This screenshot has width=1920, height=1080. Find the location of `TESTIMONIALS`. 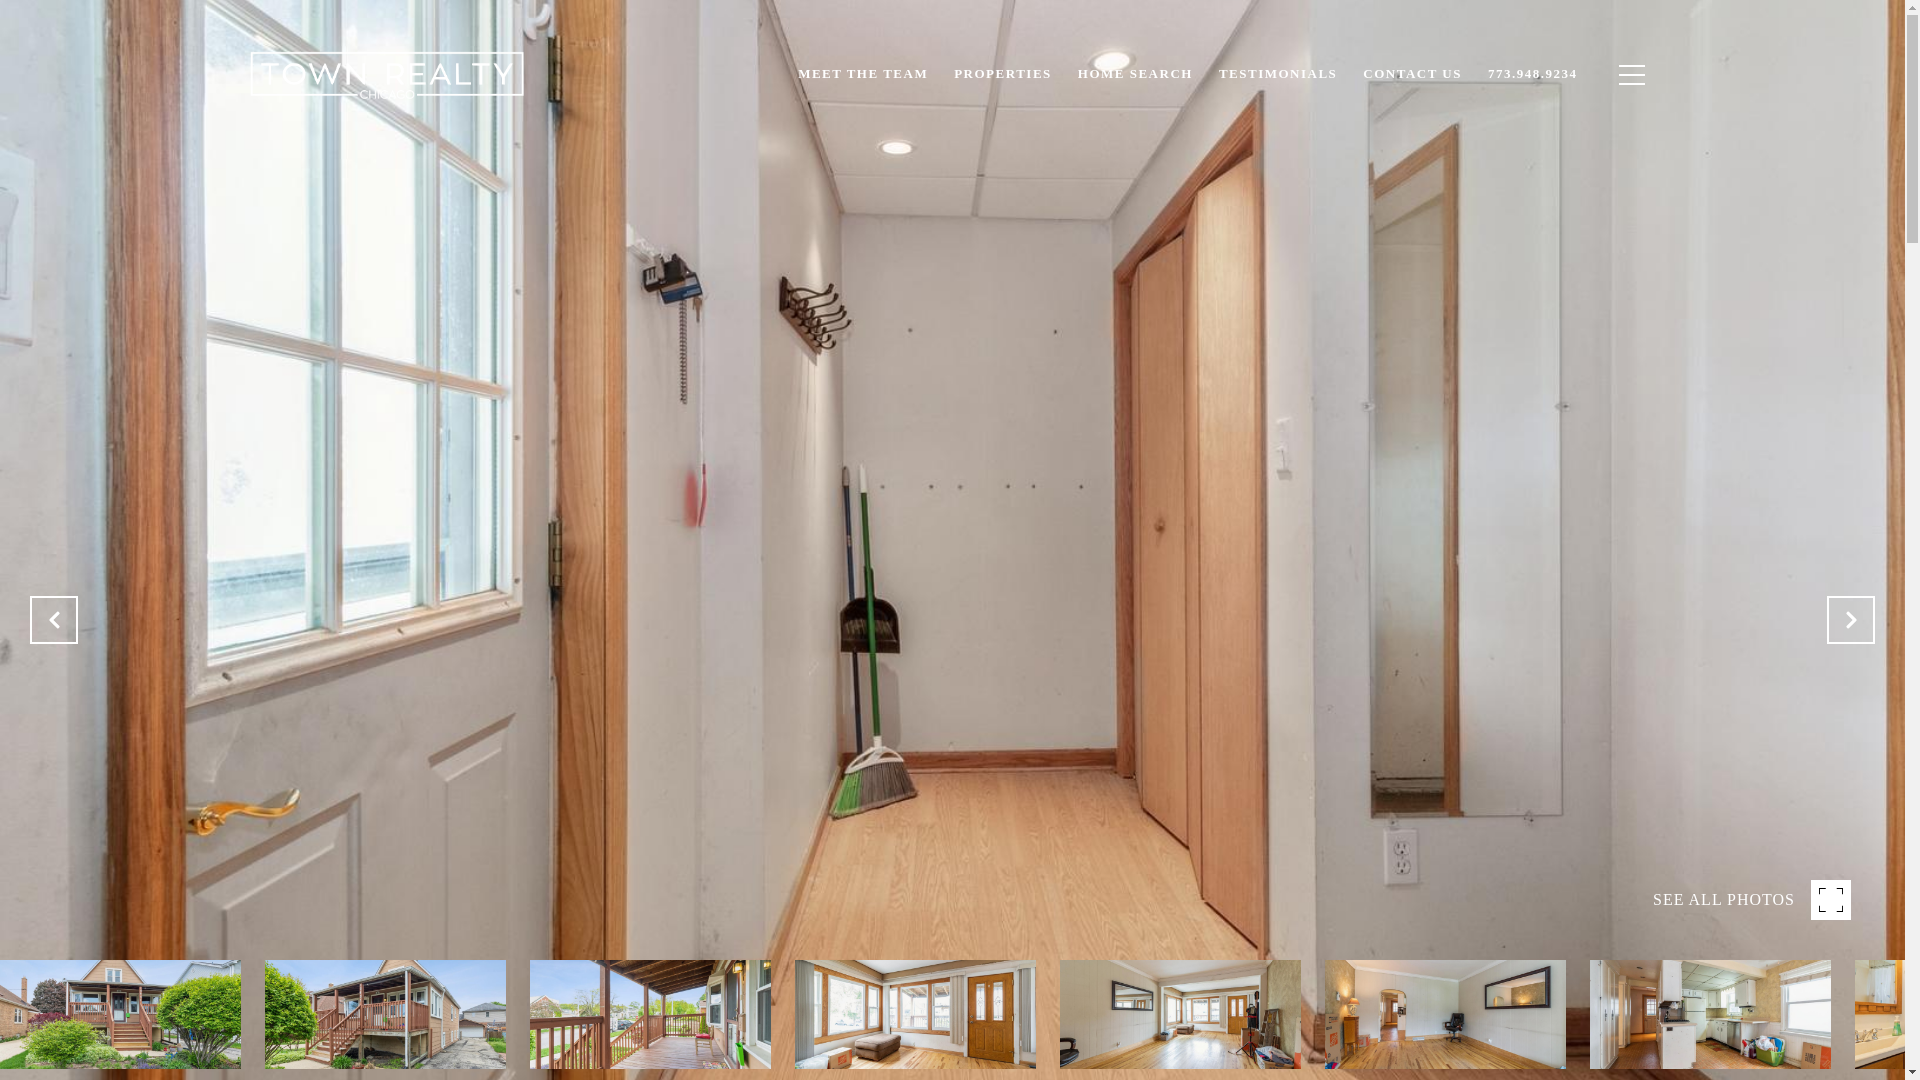

TESTIMONIALS is located at coordinates (1277, 74).